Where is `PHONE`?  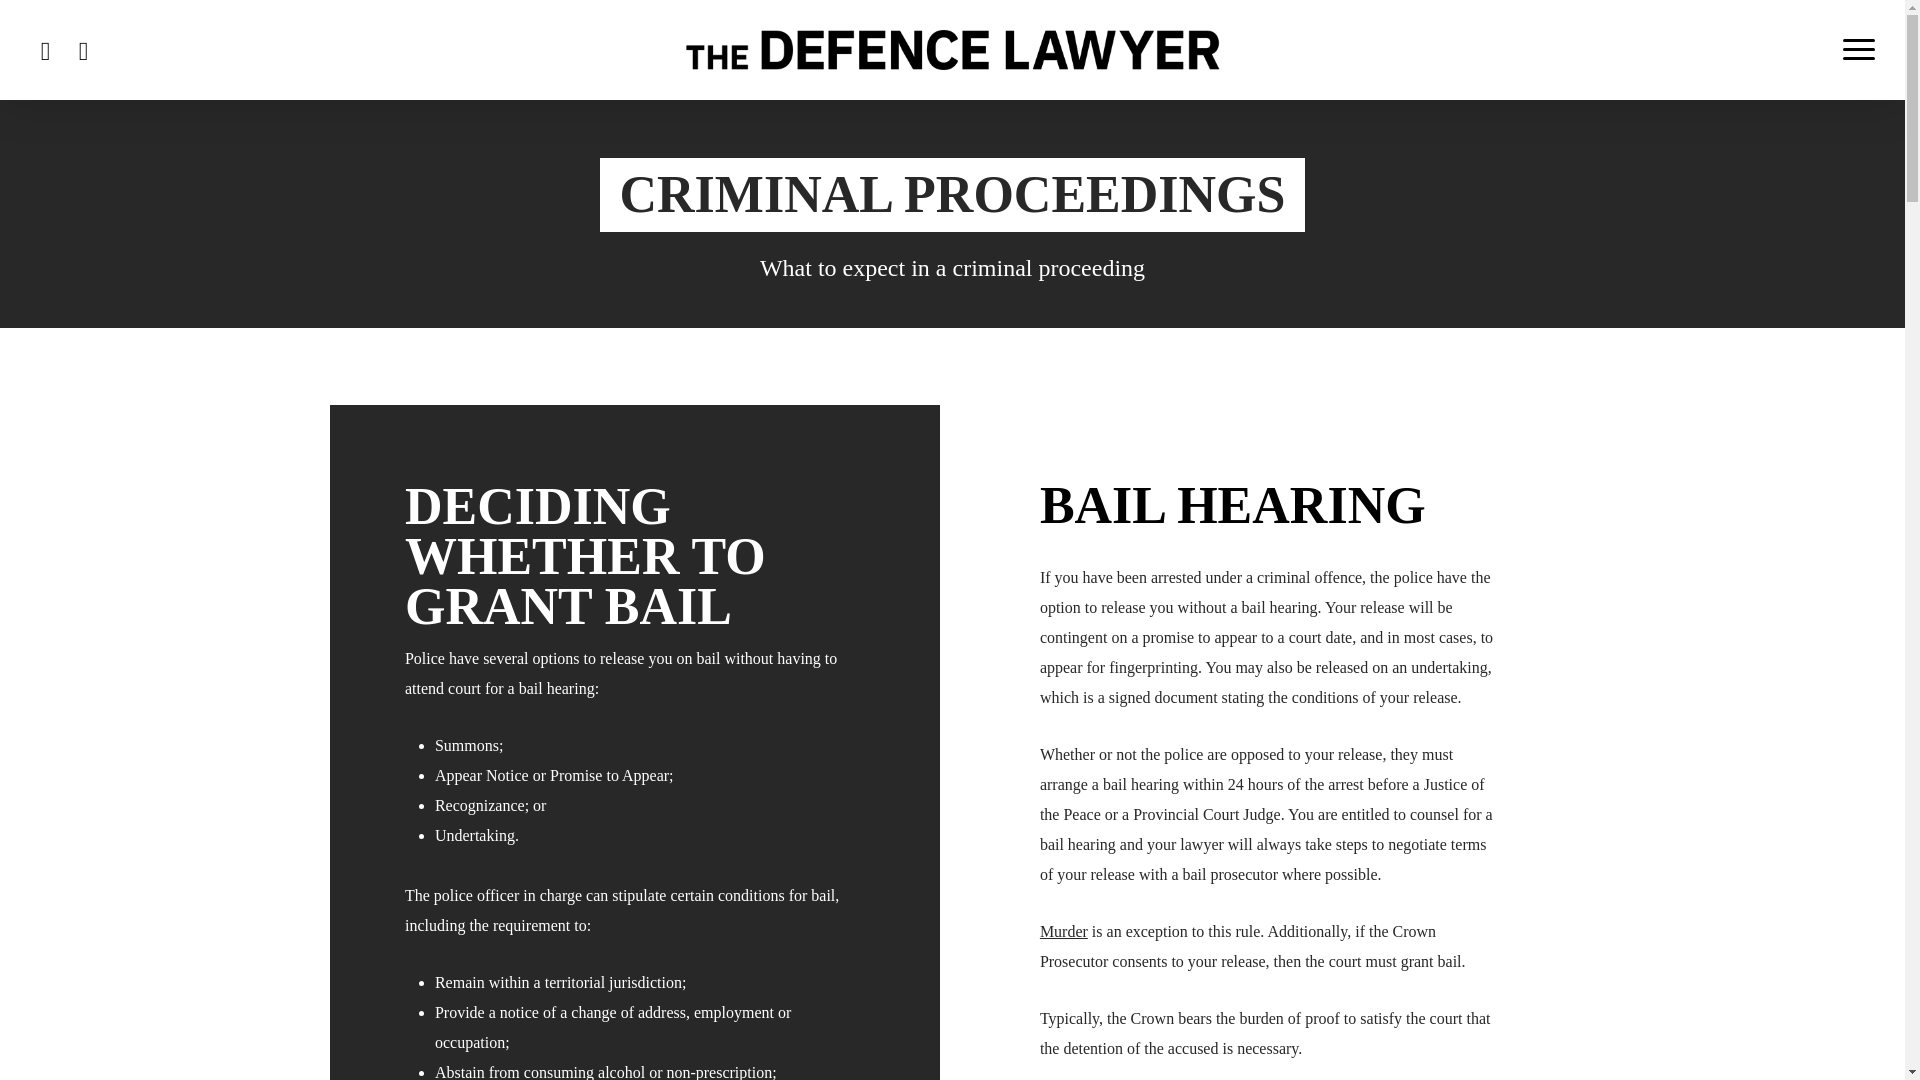
PHONE is located at coordinates (46, 48).